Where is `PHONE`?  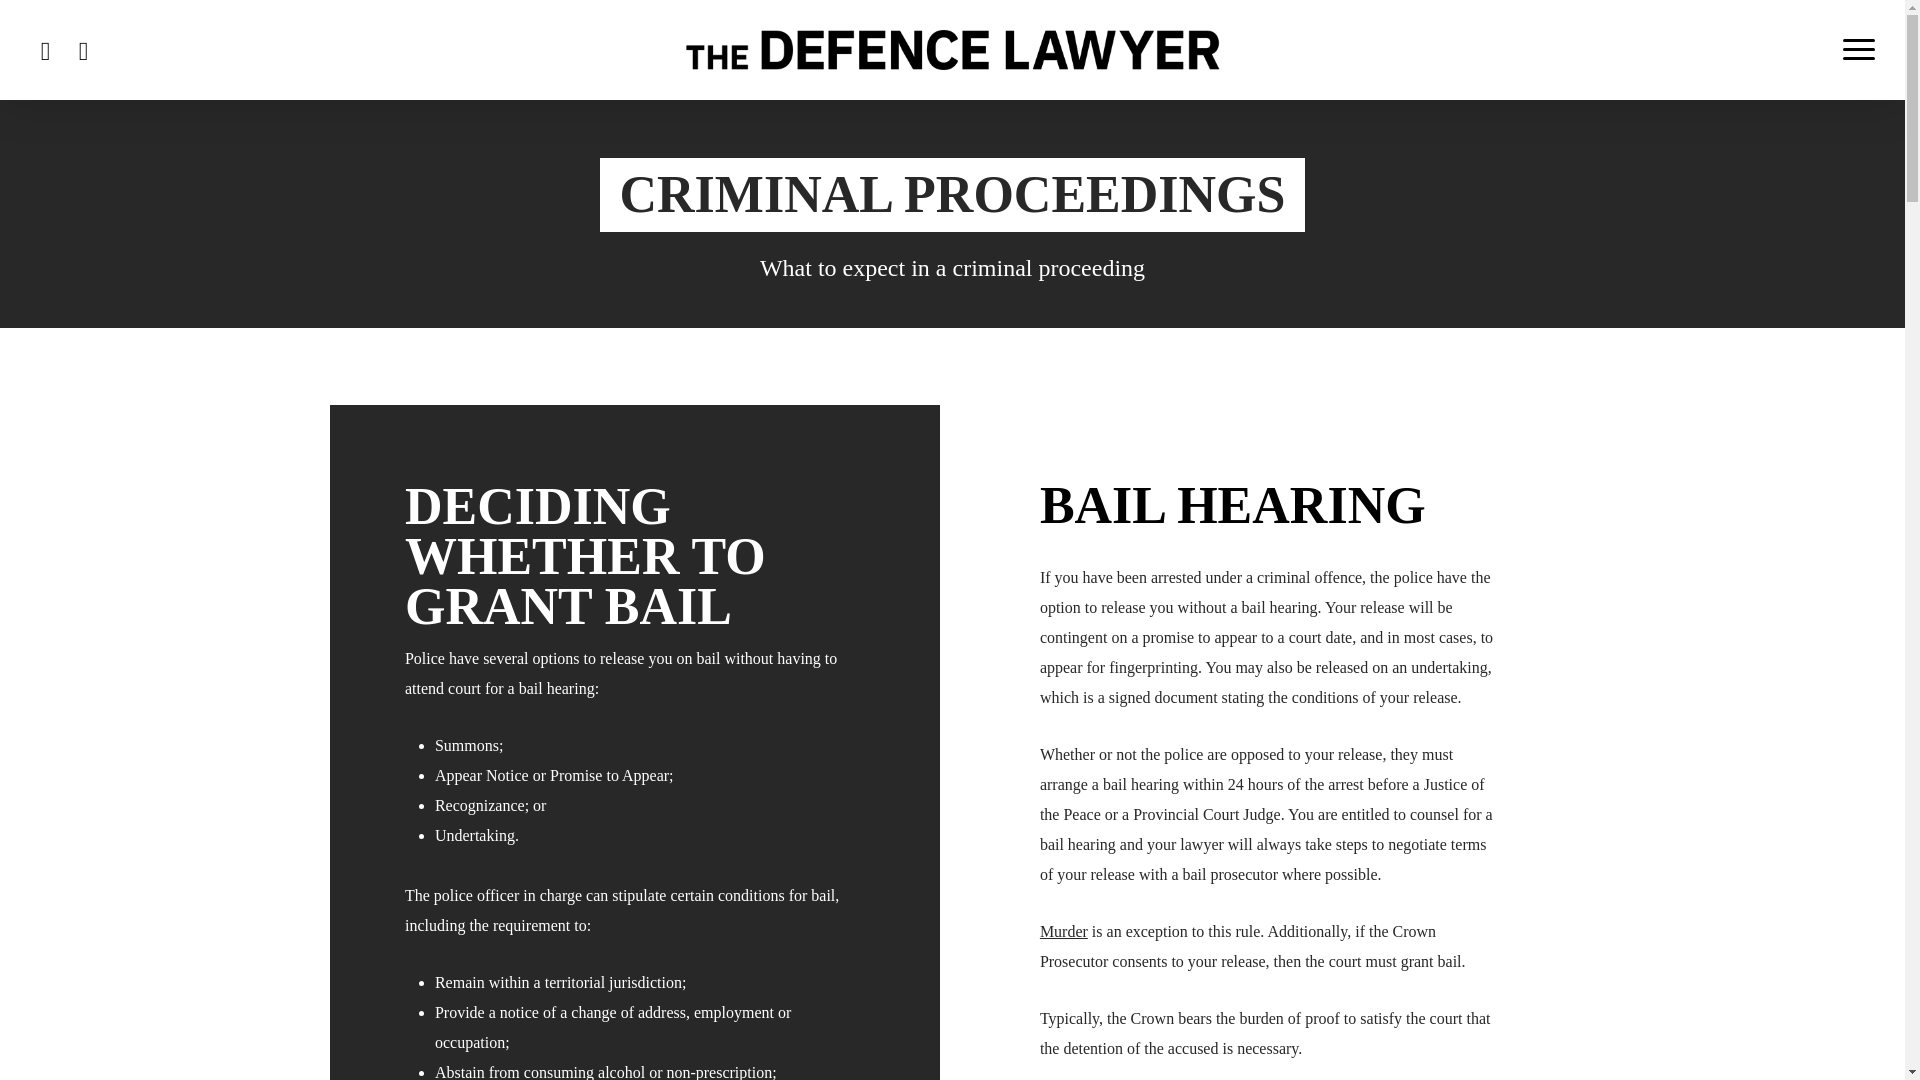
PHONE is located at coordinates (46, 48).